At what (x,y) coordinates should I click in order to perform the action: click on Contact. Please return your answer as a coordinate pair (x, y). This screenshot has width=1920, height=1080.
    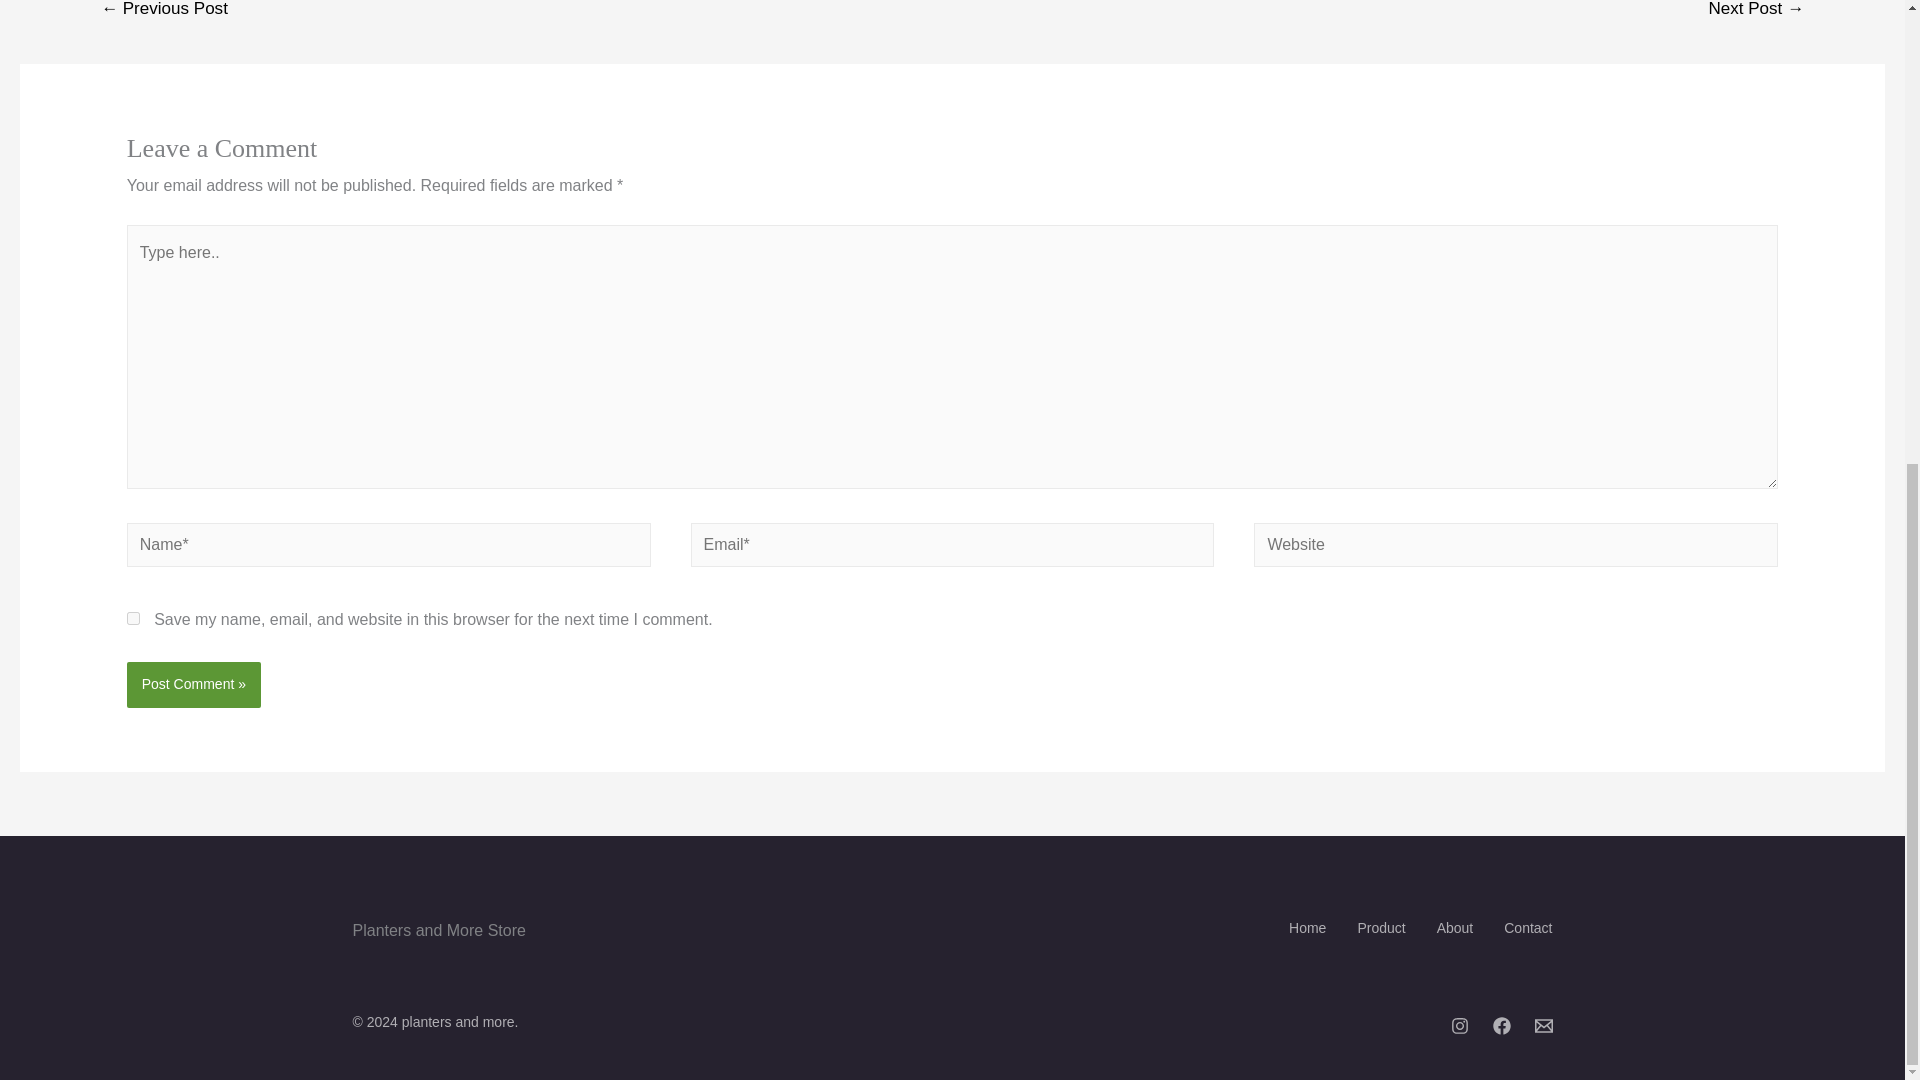
    Looking at the image, I should click on (1516, 928).